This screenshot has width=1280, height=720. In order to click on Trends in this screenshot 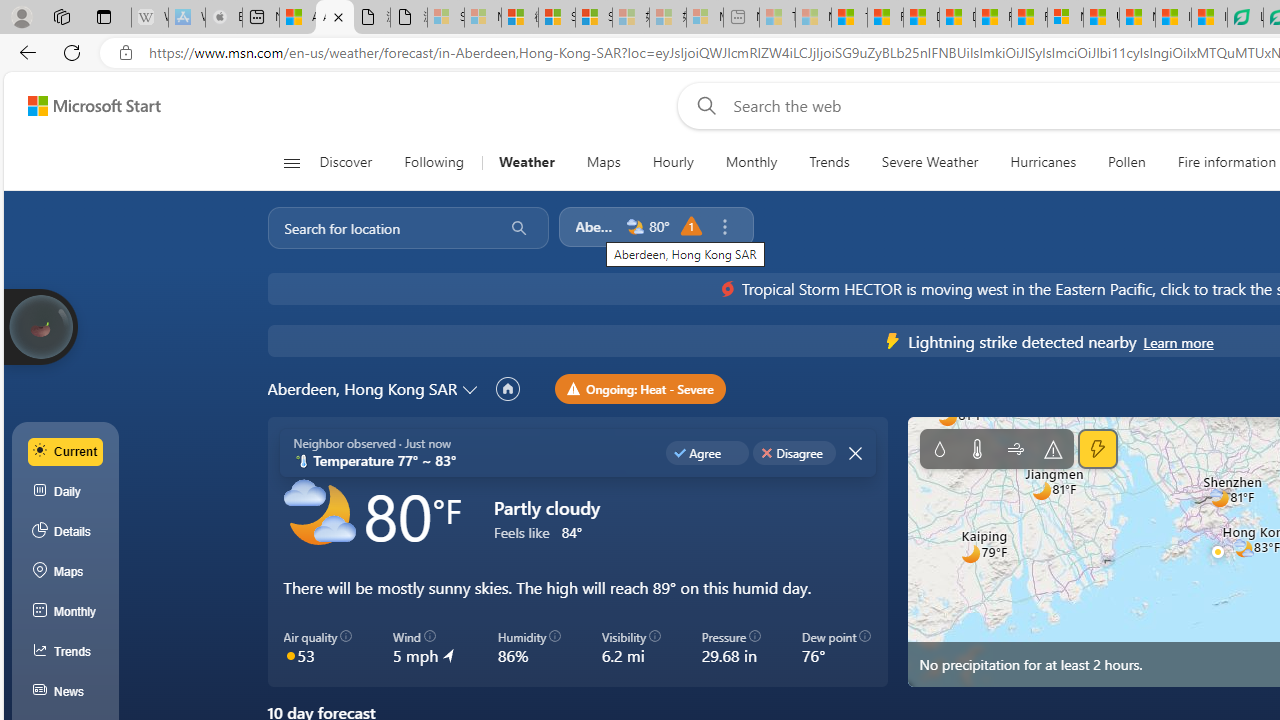, I will do `click(828, 162)`.